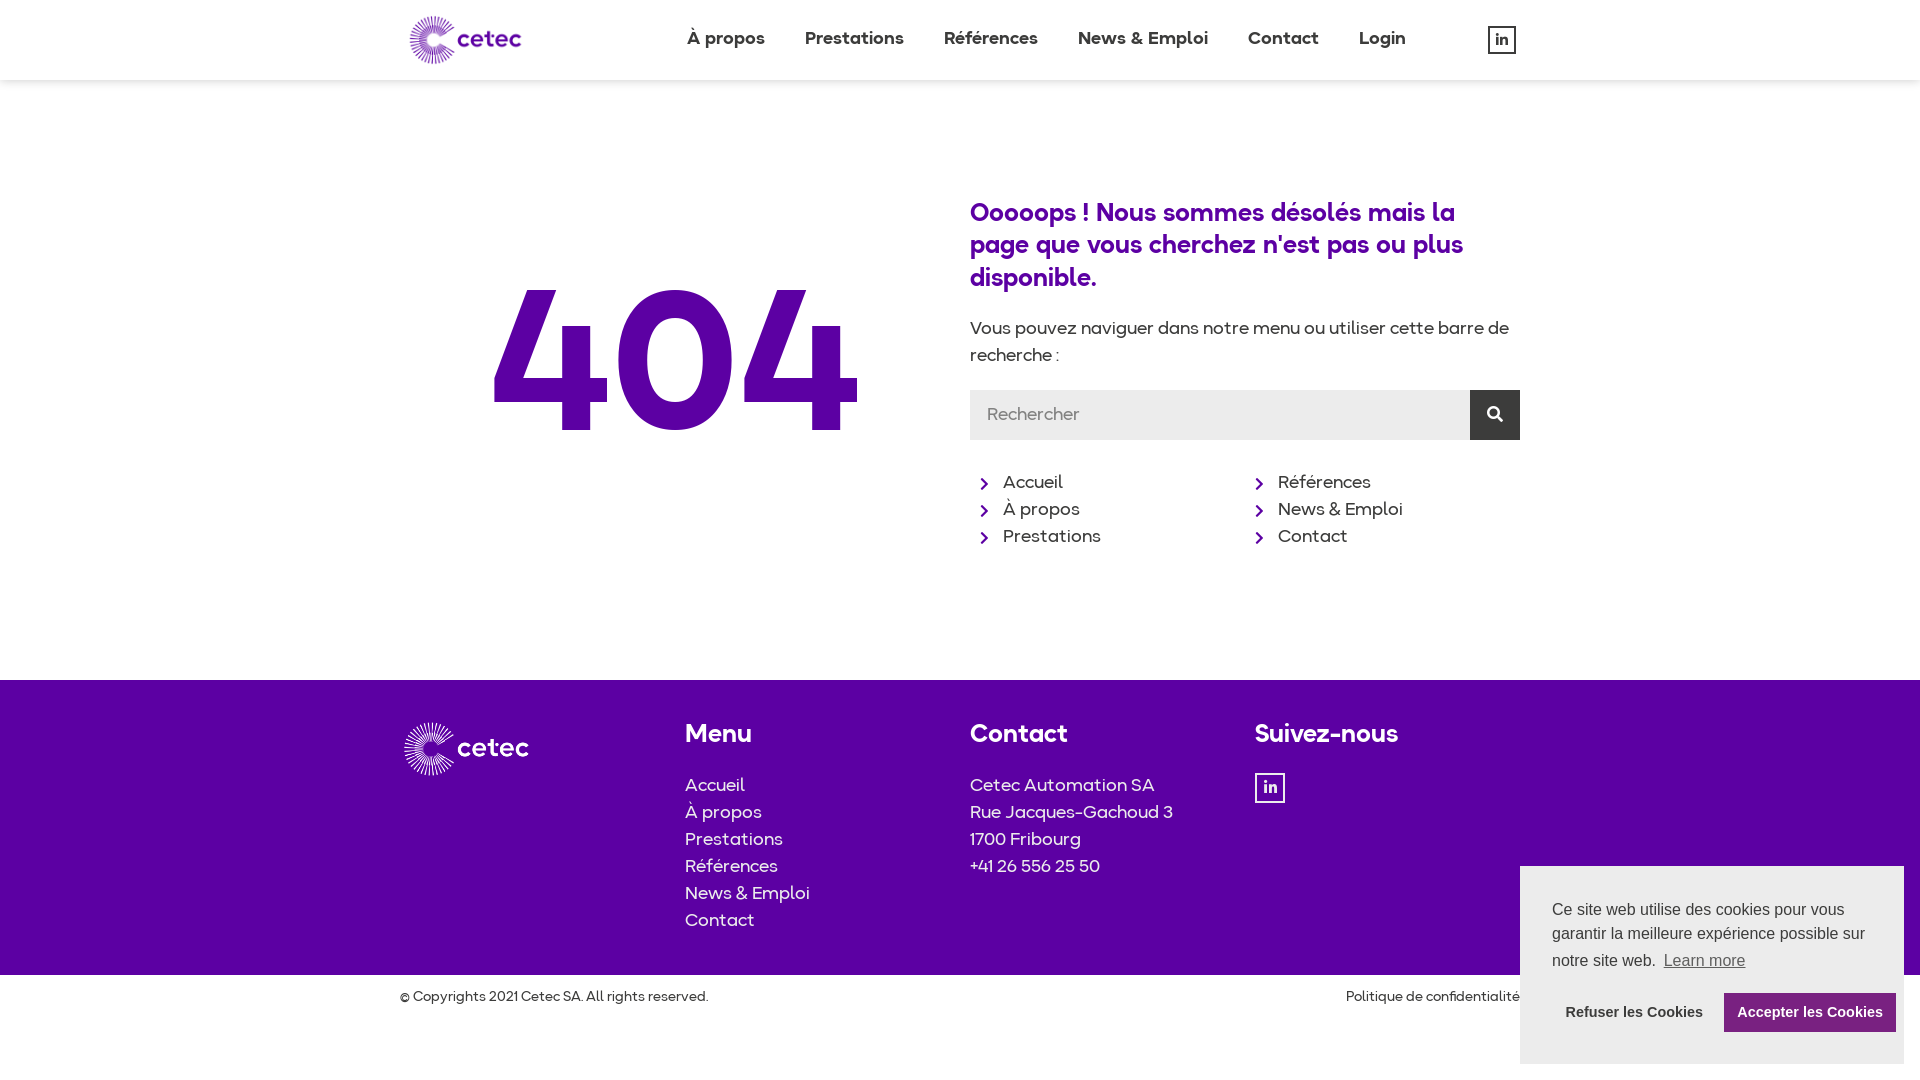 Image resolution: width=1920 pixels, height=1080 pixels. I want to click on Learn more, so click(1704, 961).